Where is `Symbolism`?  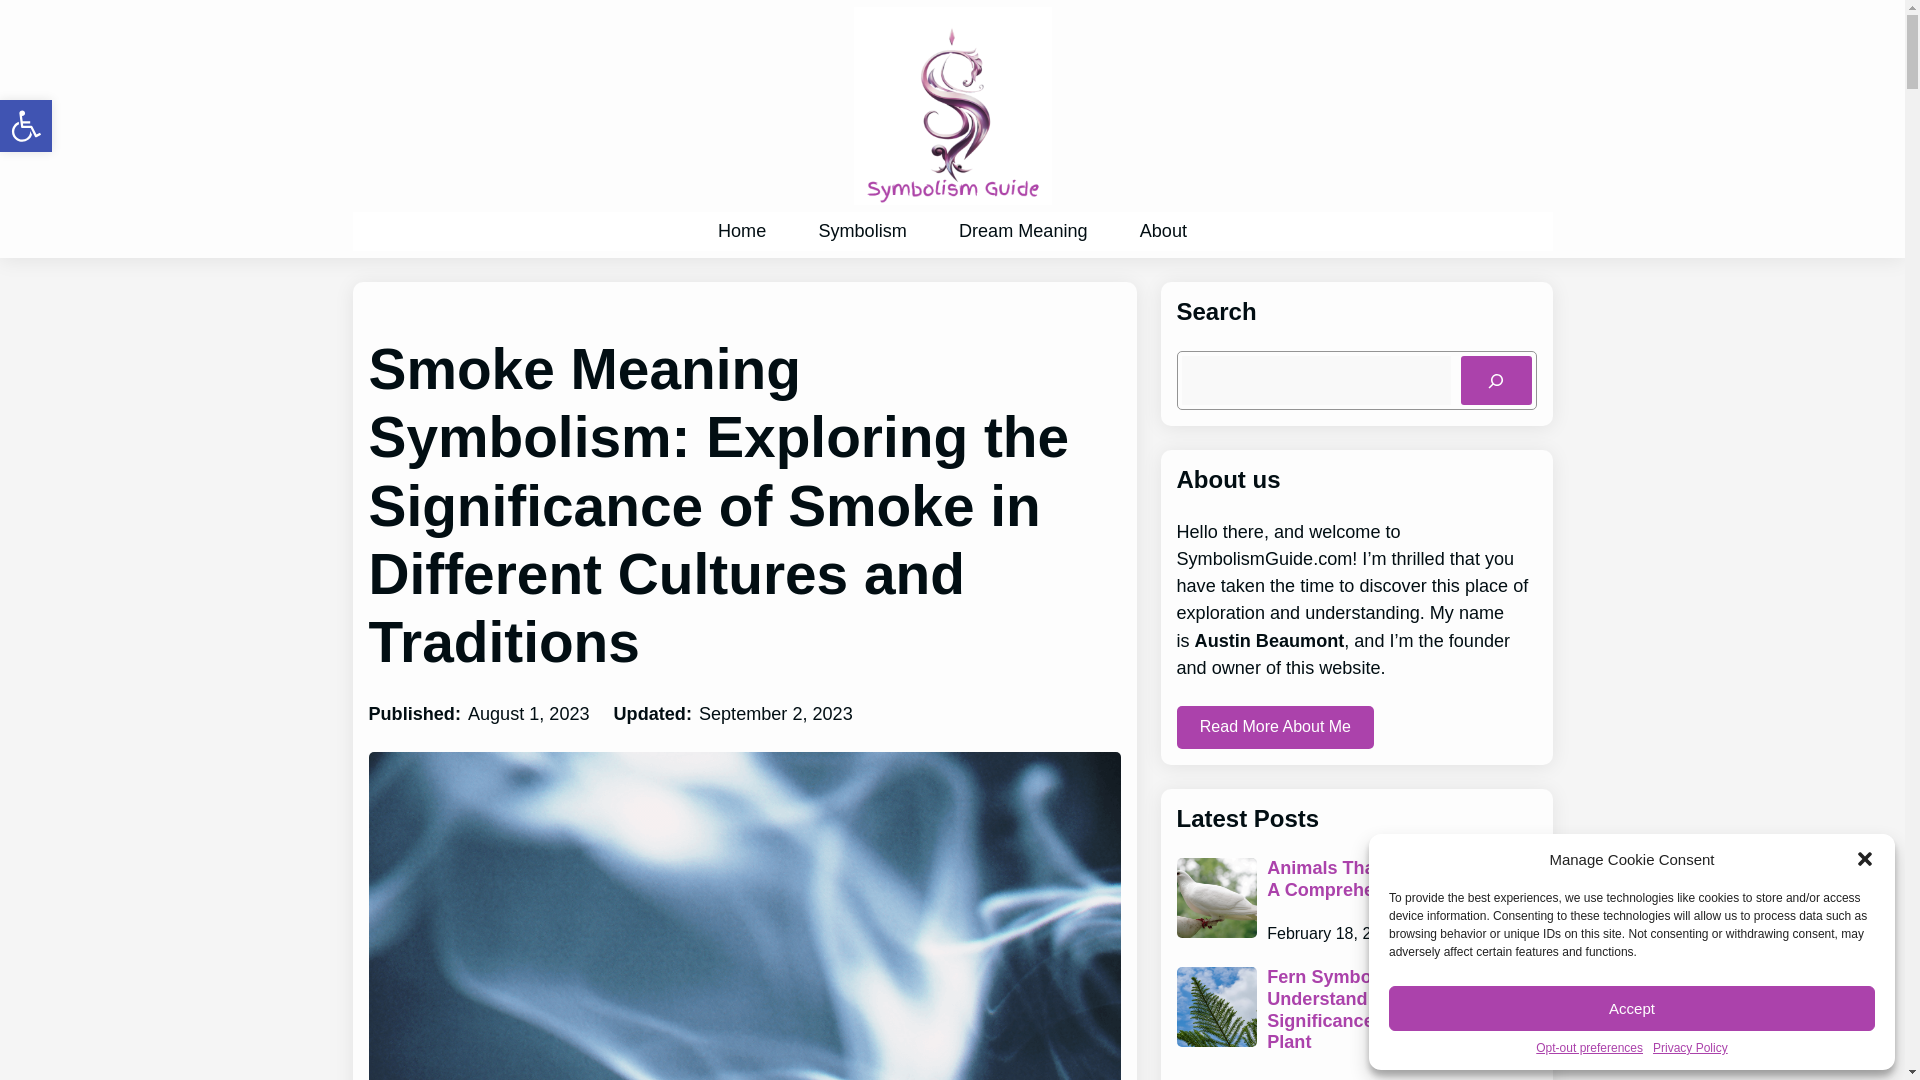
Symbolism is located at coordinates (862, 230).